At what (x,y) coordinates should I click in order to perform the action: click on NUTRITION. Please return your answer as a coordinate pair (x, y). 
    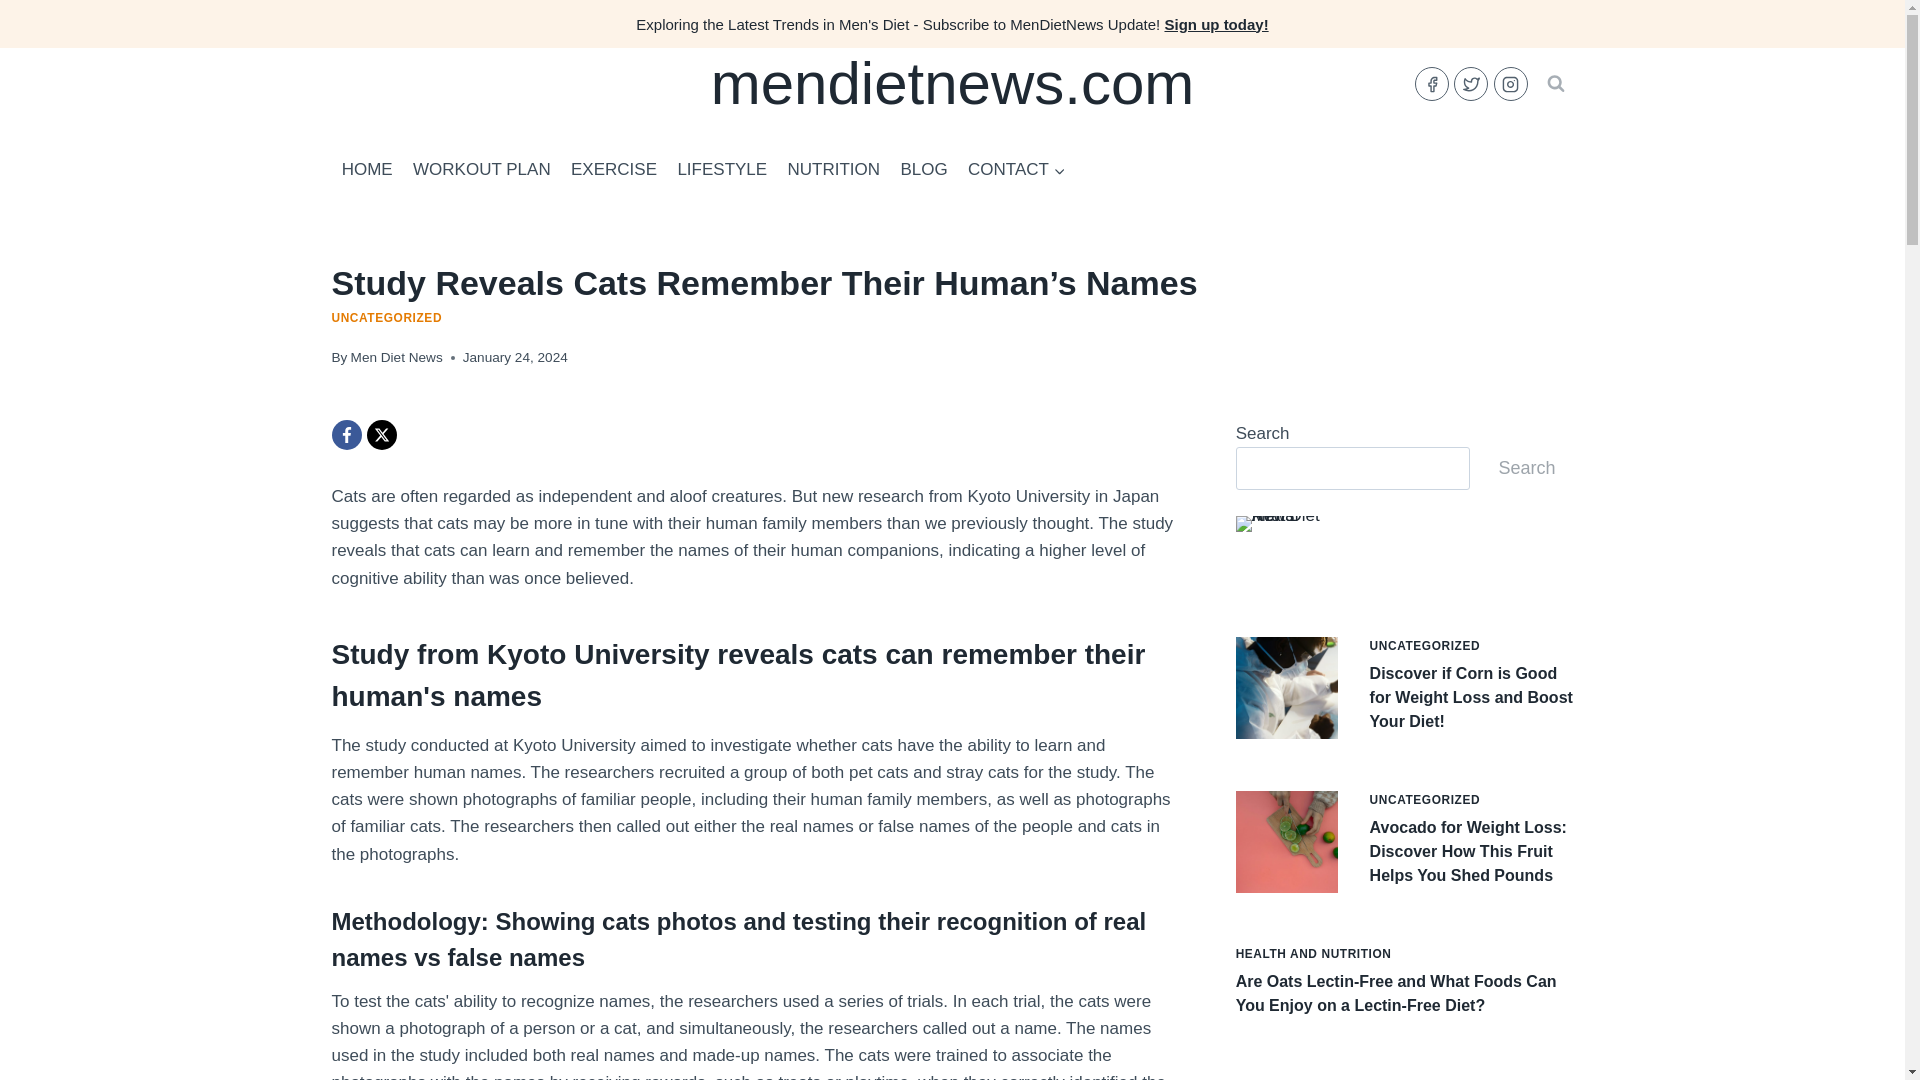
    Looking at the image, I should click on (834, 170).